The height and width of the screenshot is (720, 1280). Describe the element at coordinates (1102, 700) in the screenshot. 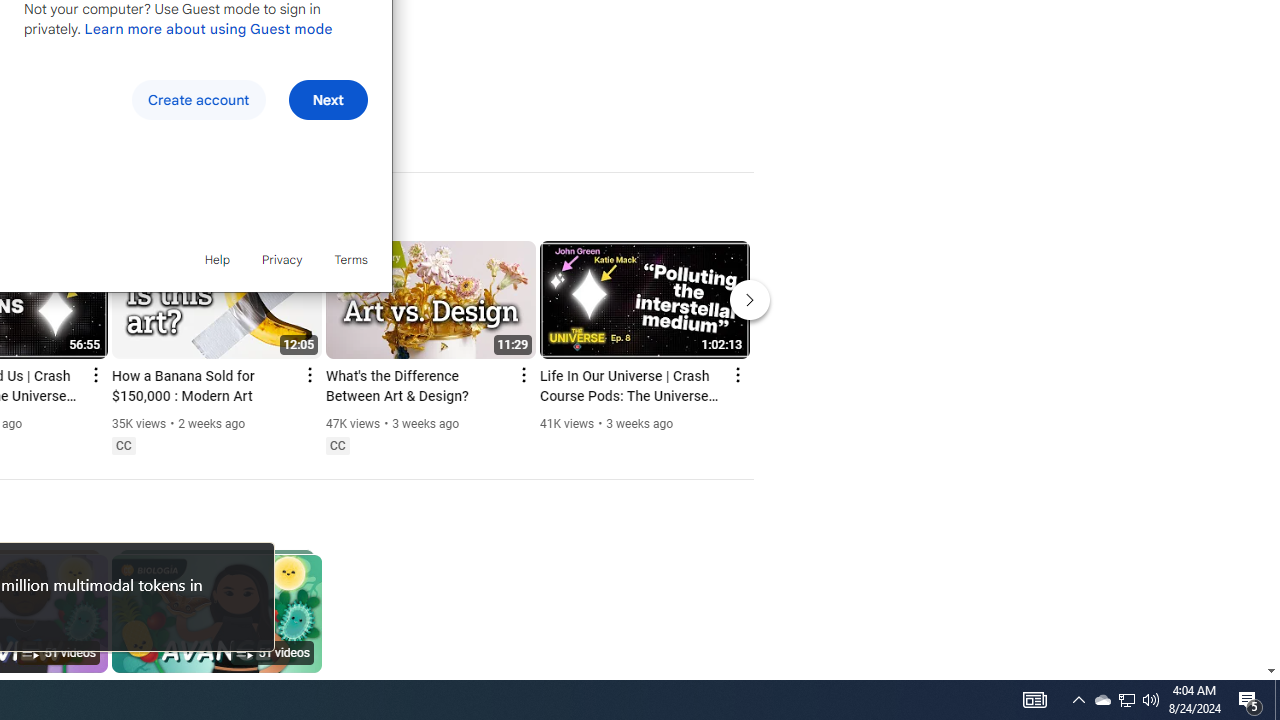

I see `Action Center, 5 new notifications` at that location.